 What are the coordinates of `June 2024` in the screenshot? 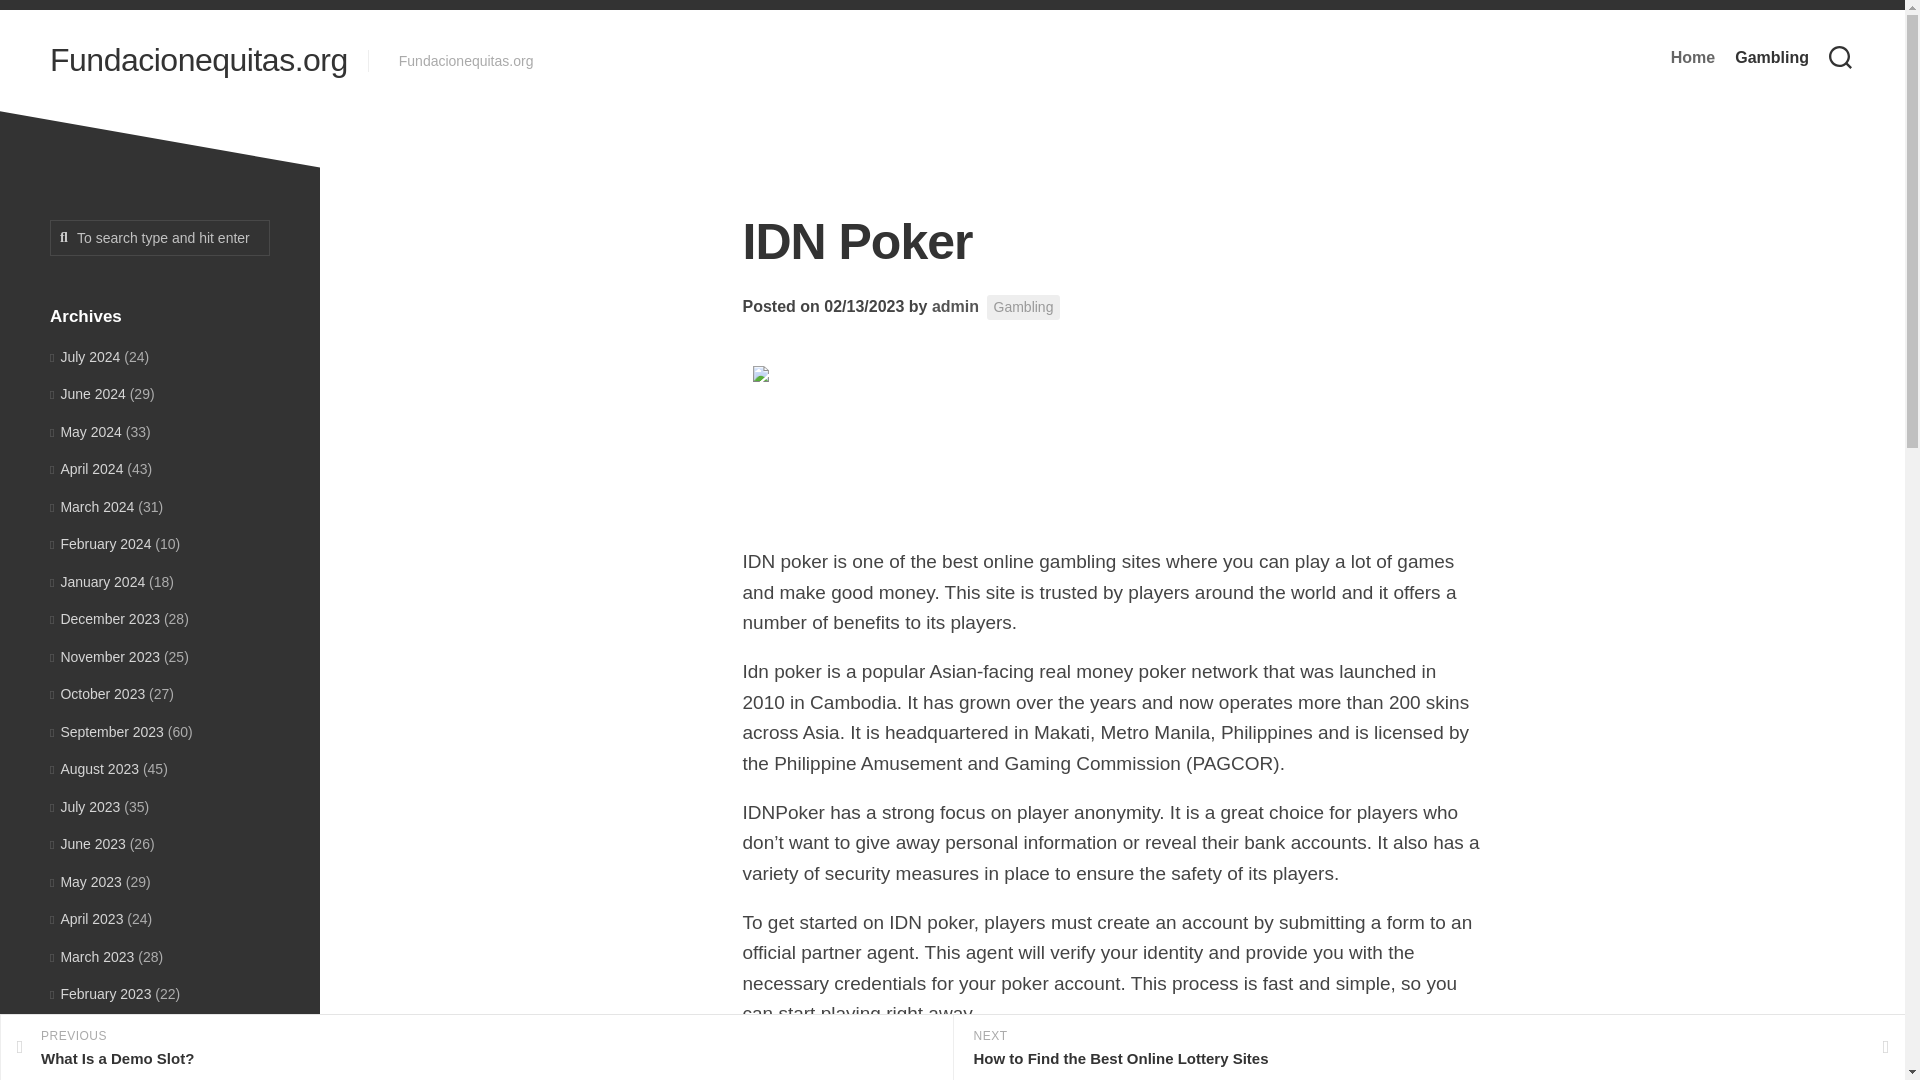 It's located at (88, 393).